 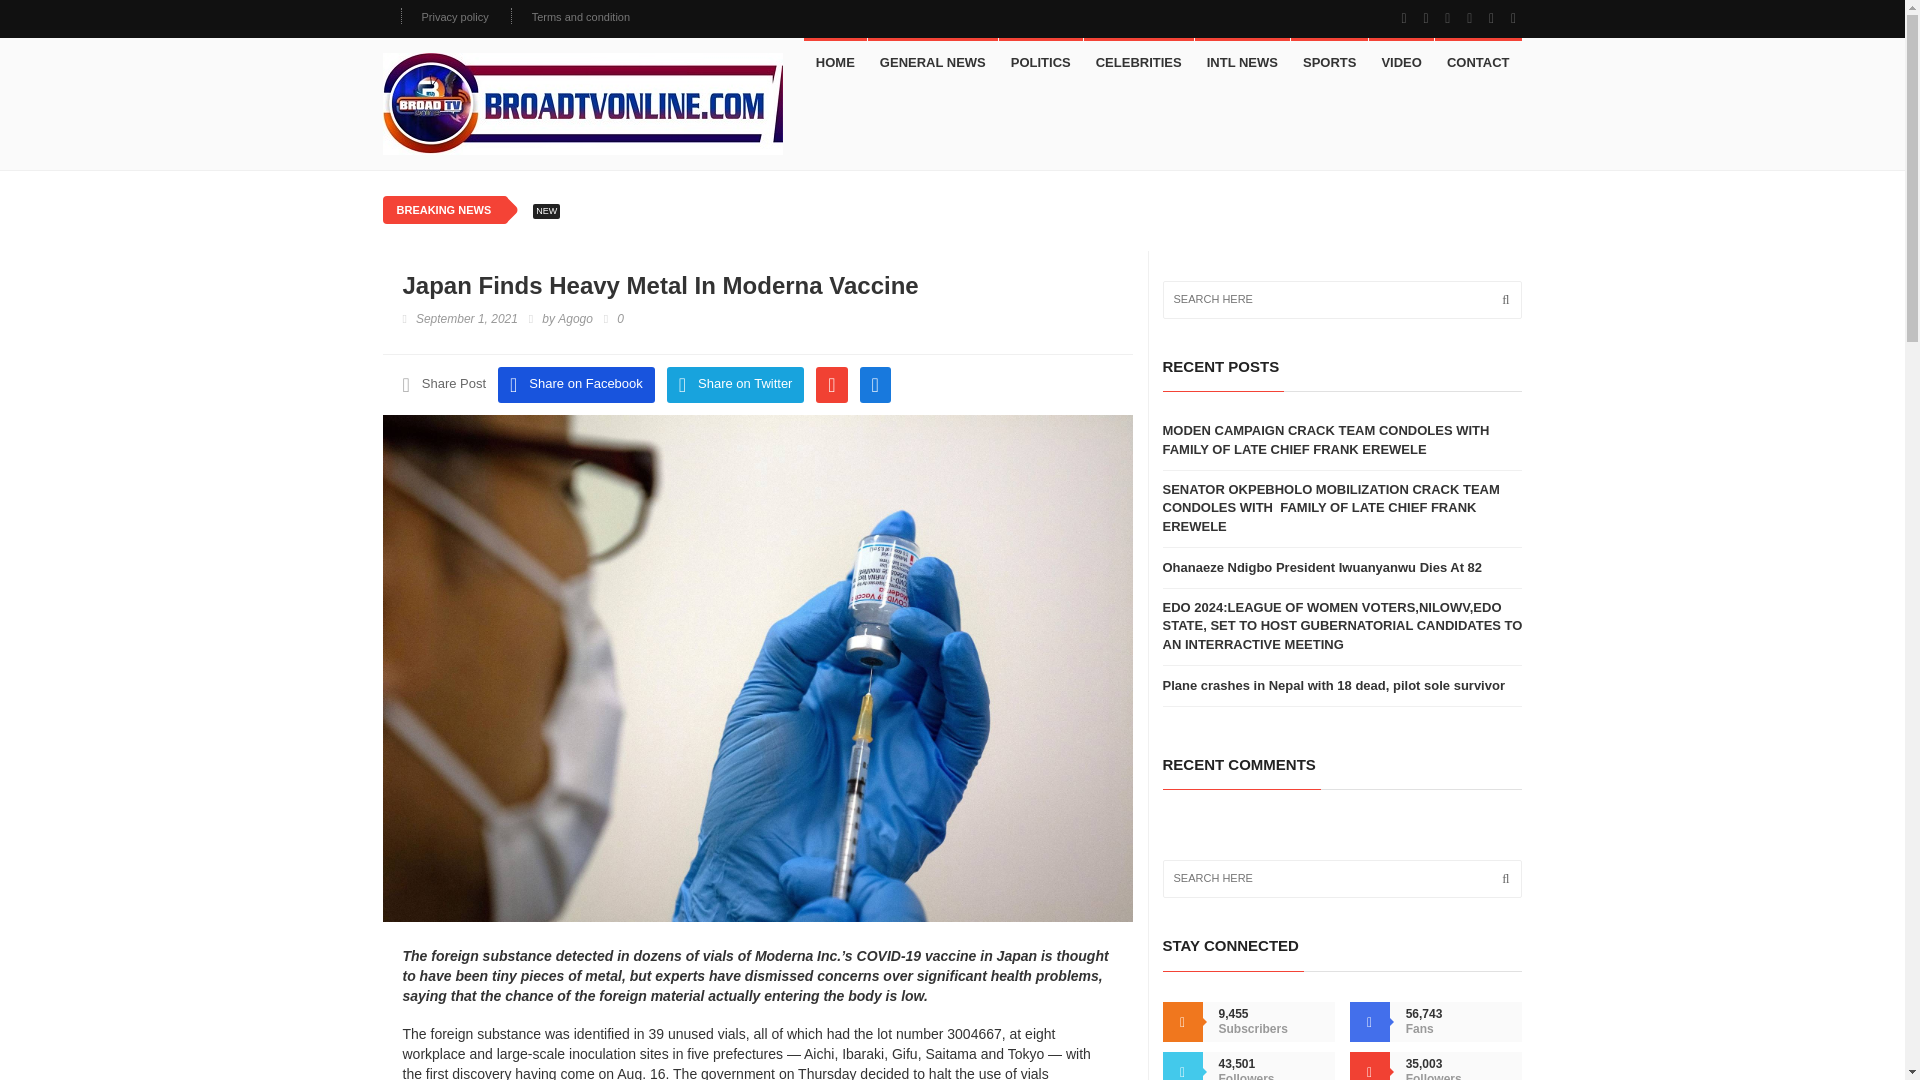 I want to click on Broad TV Online, so click(x=582, y=103).